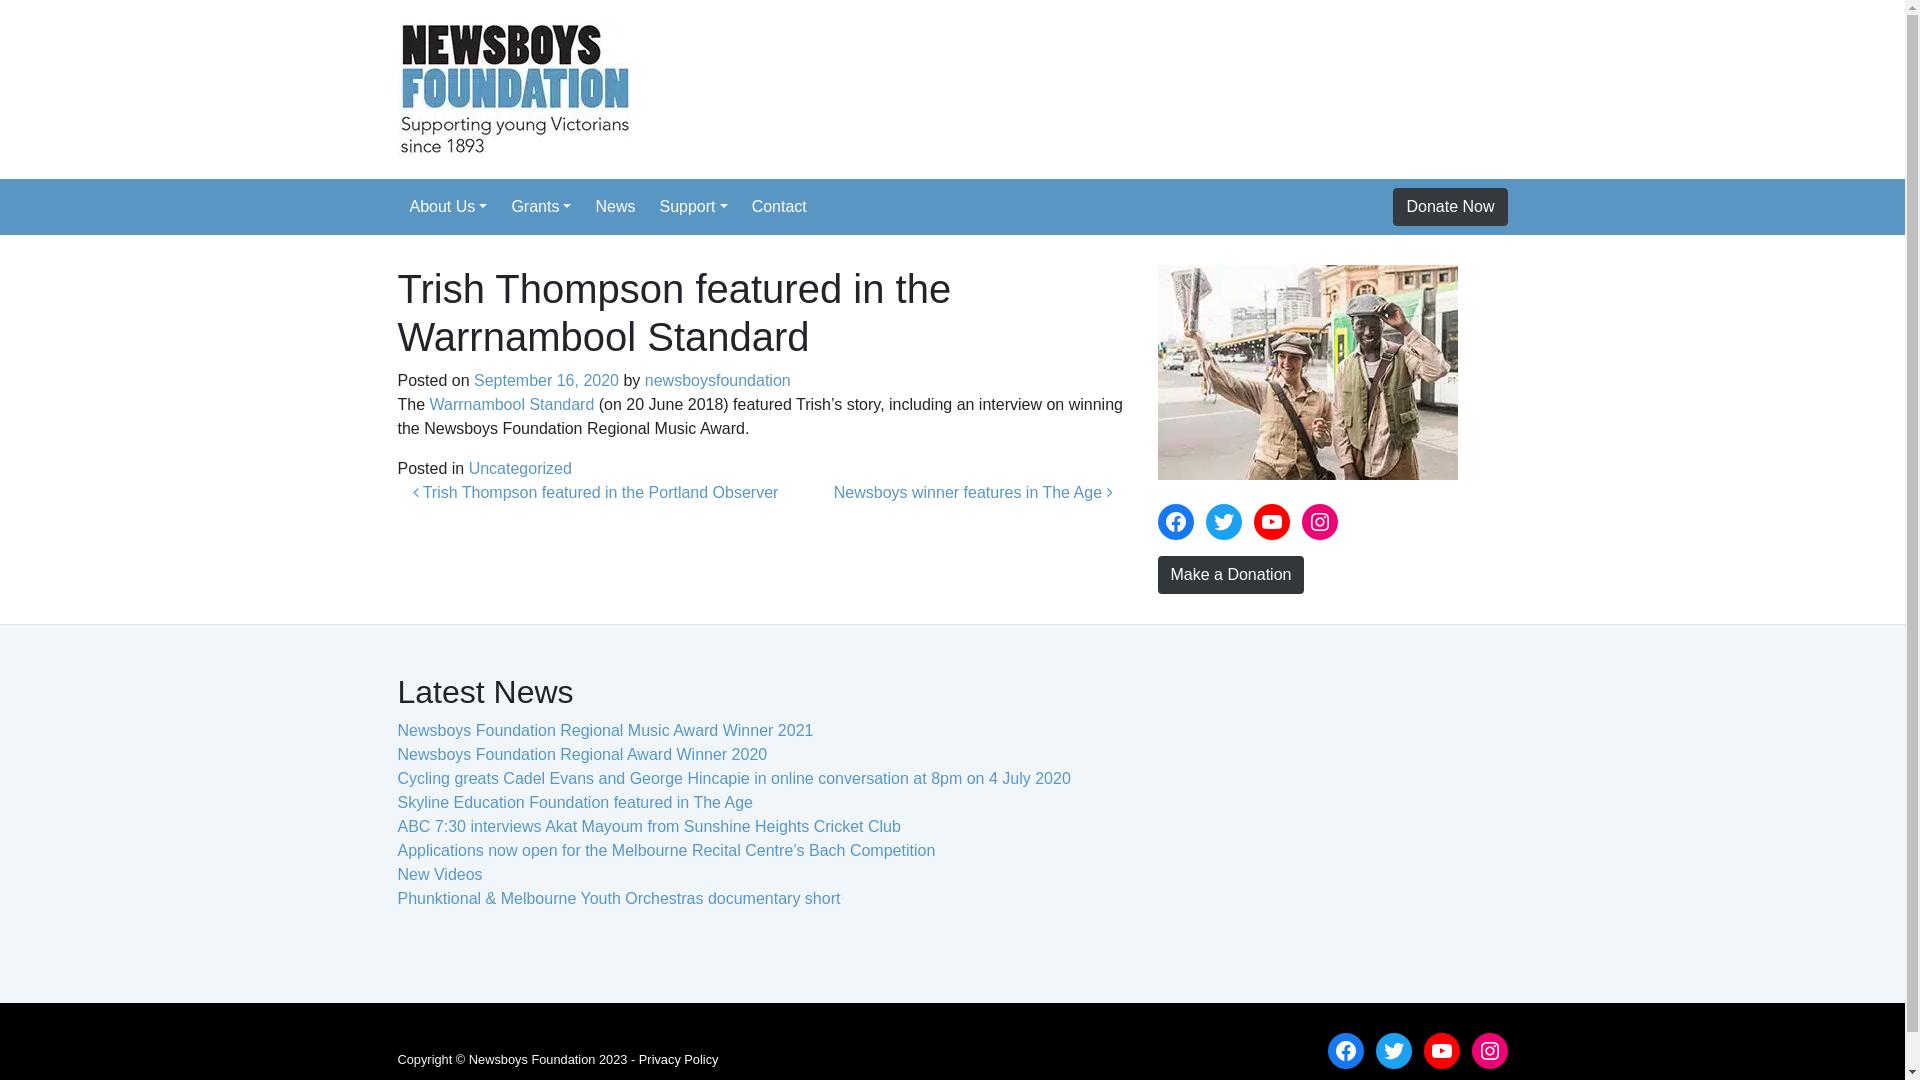  I want to click on newsboysfoundation, so click(718, 380).